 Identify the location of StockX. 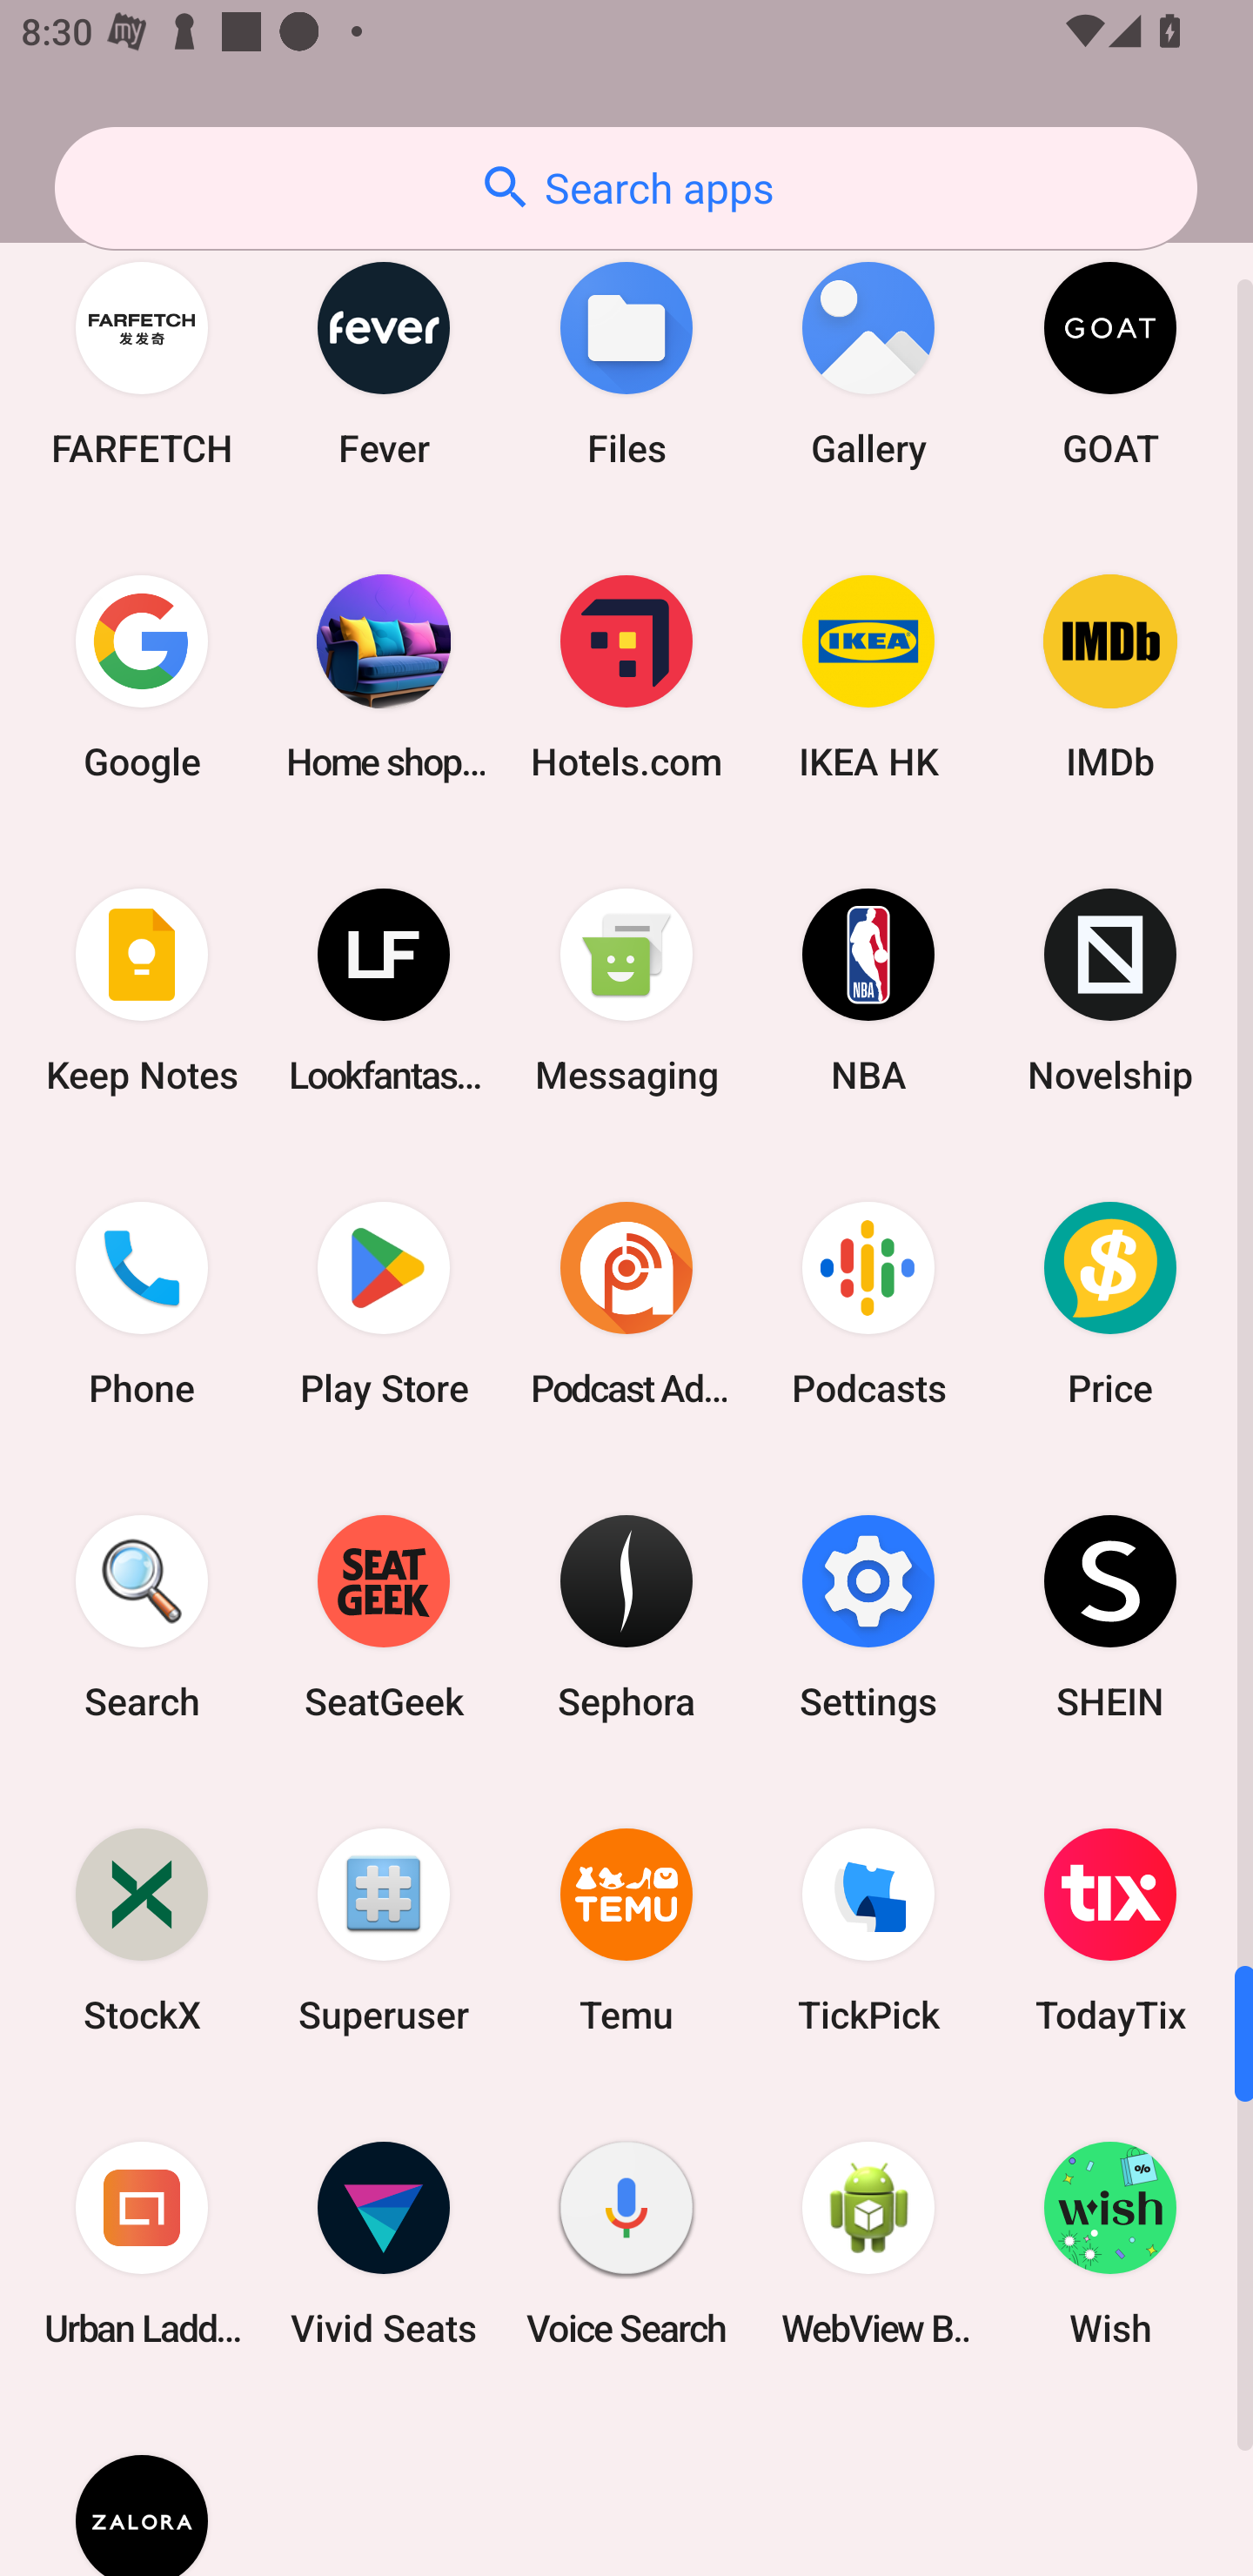
(142, 1930).